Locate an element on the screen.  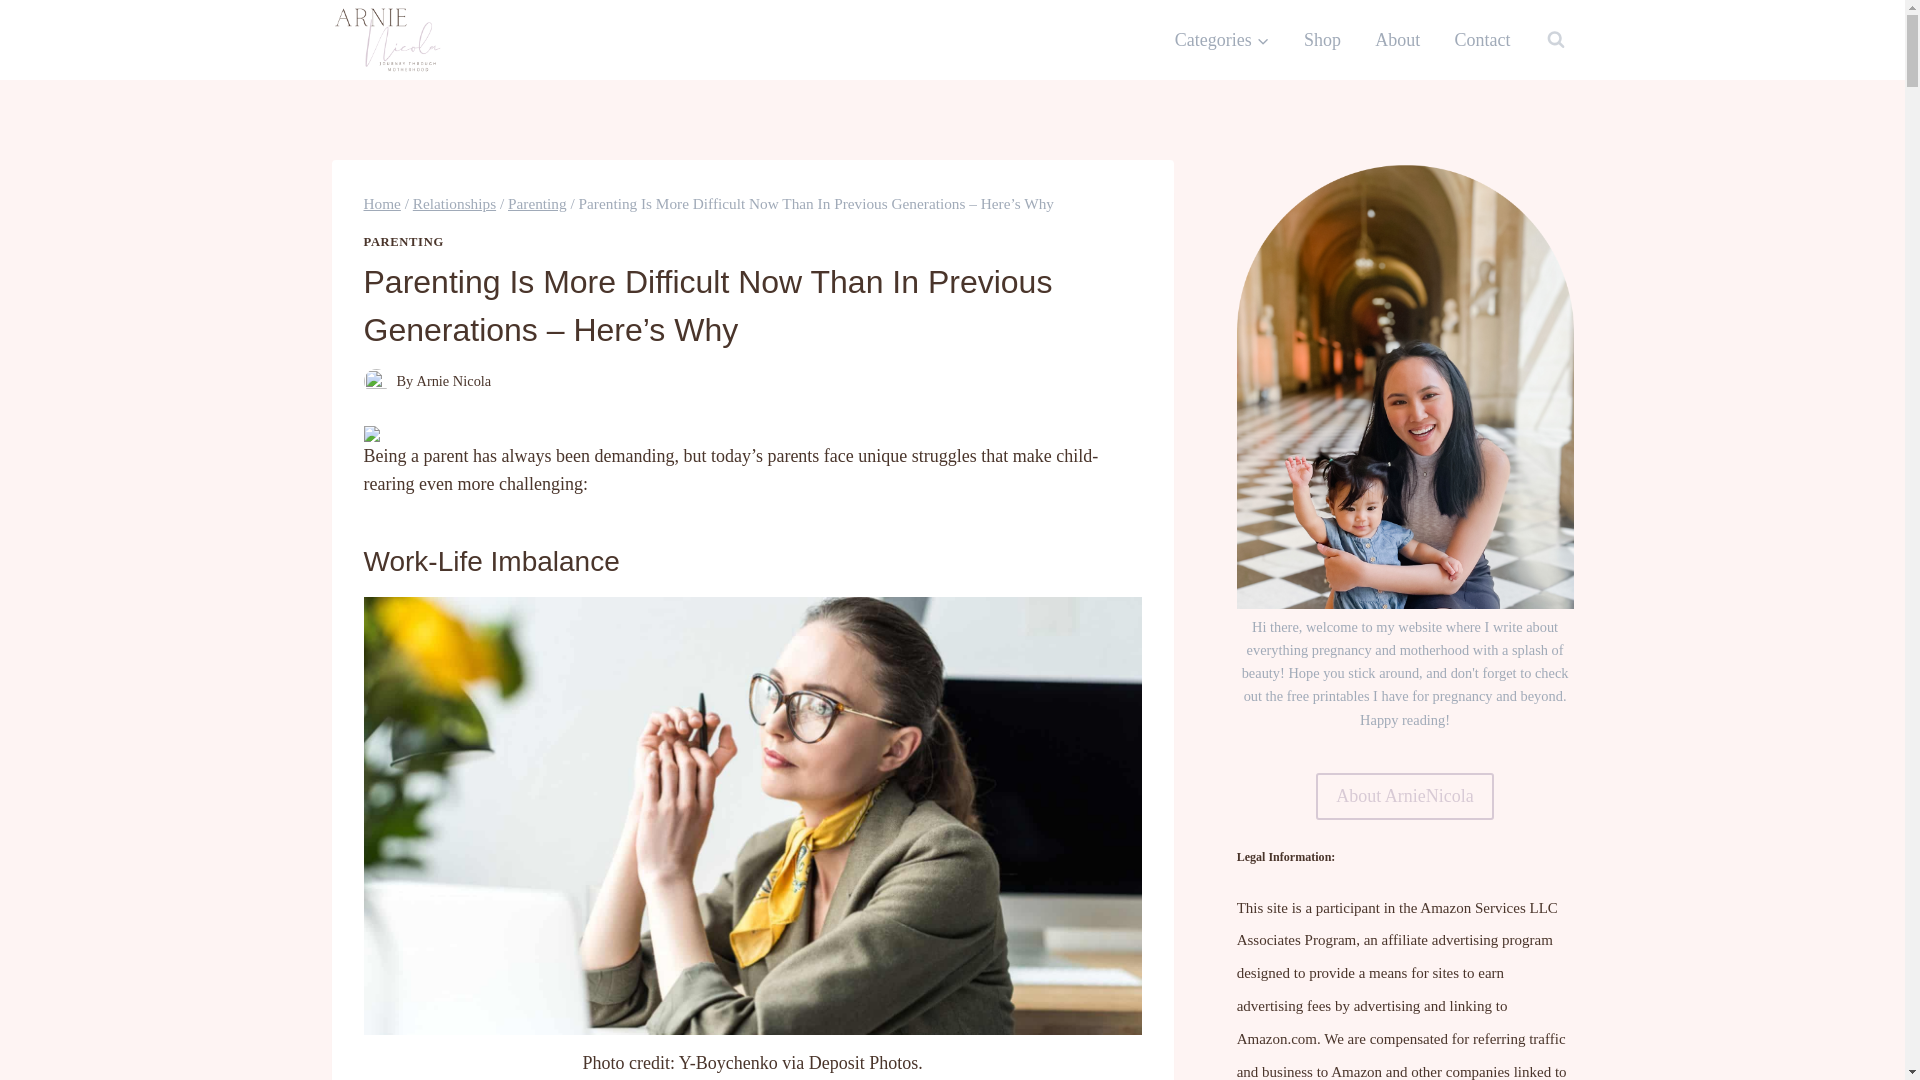
Contact is located at coordinates (1481, 40).